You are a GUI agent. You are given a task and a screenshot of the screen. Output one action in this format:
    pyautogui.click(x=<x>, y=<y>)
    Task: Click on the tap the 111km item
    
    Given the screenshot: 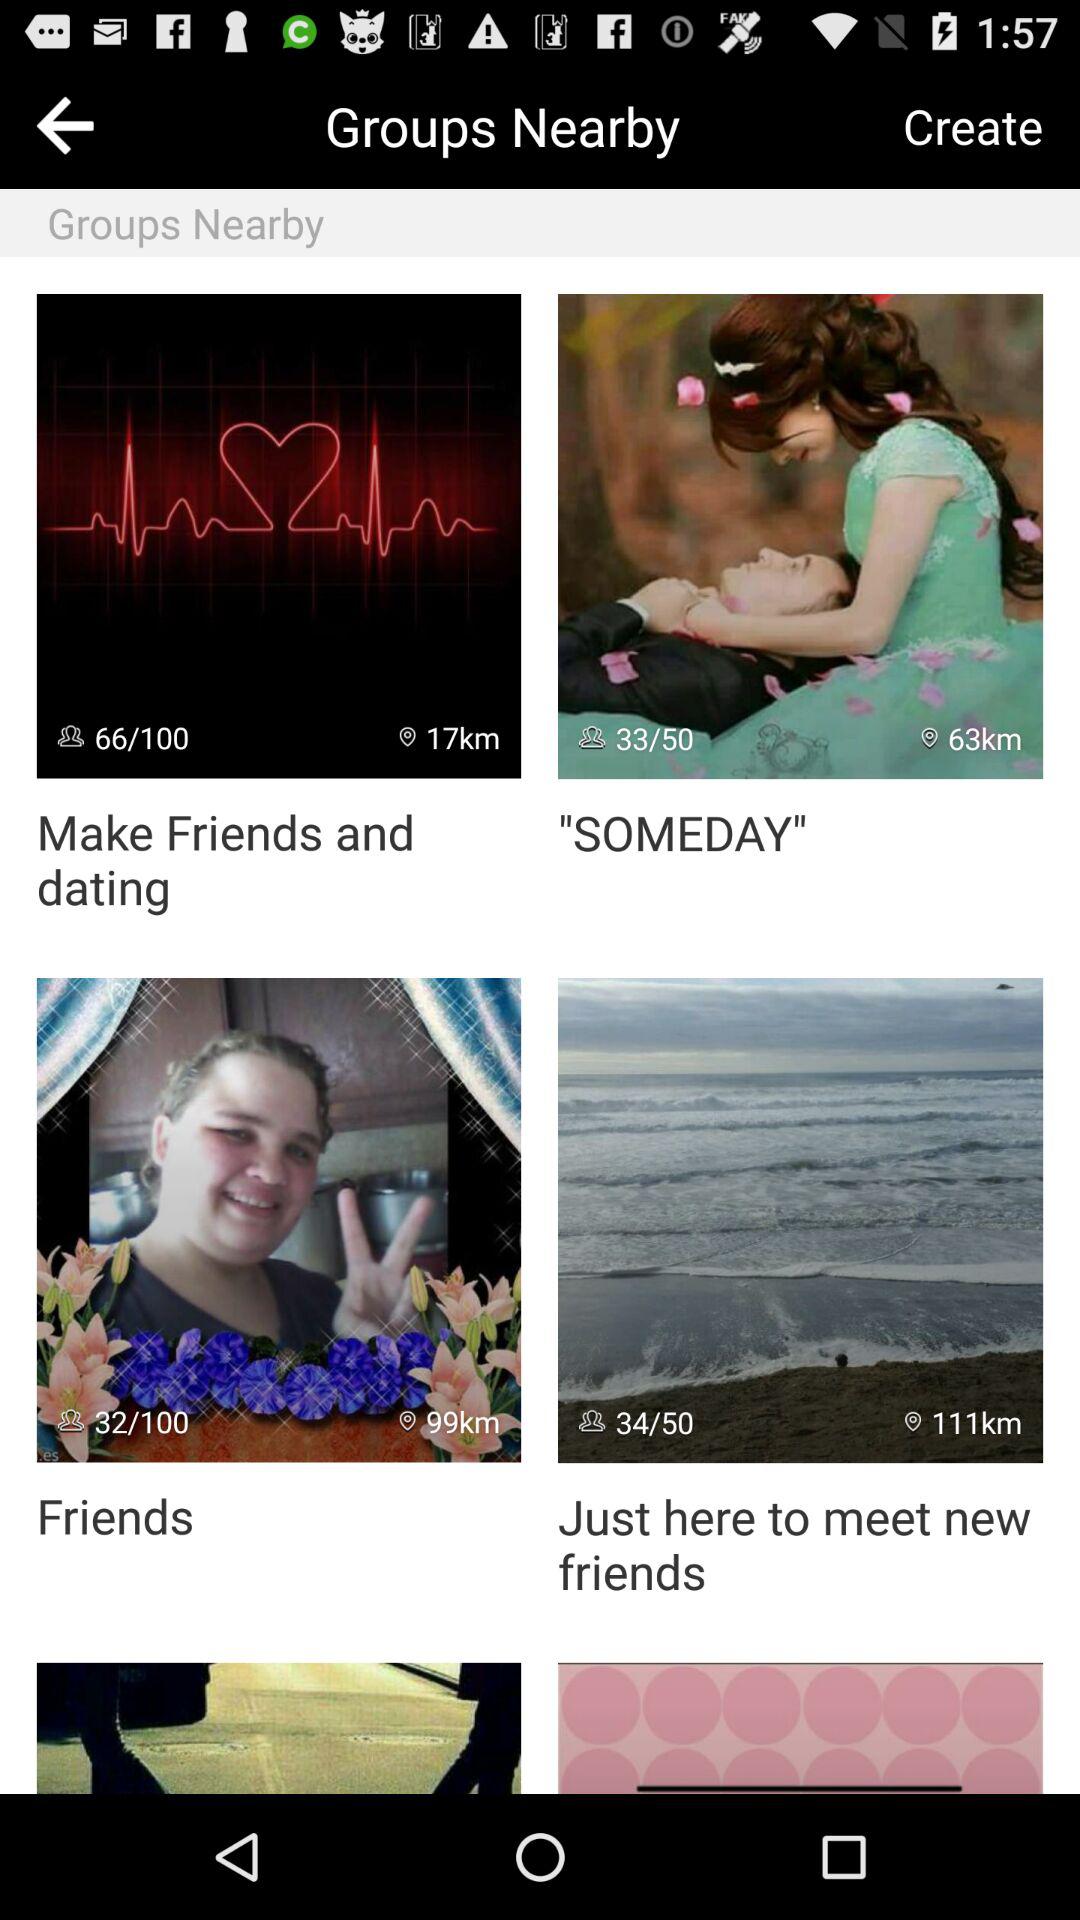 What is the action you would take?
    pyautogui.click(x=964, y=1422)
    